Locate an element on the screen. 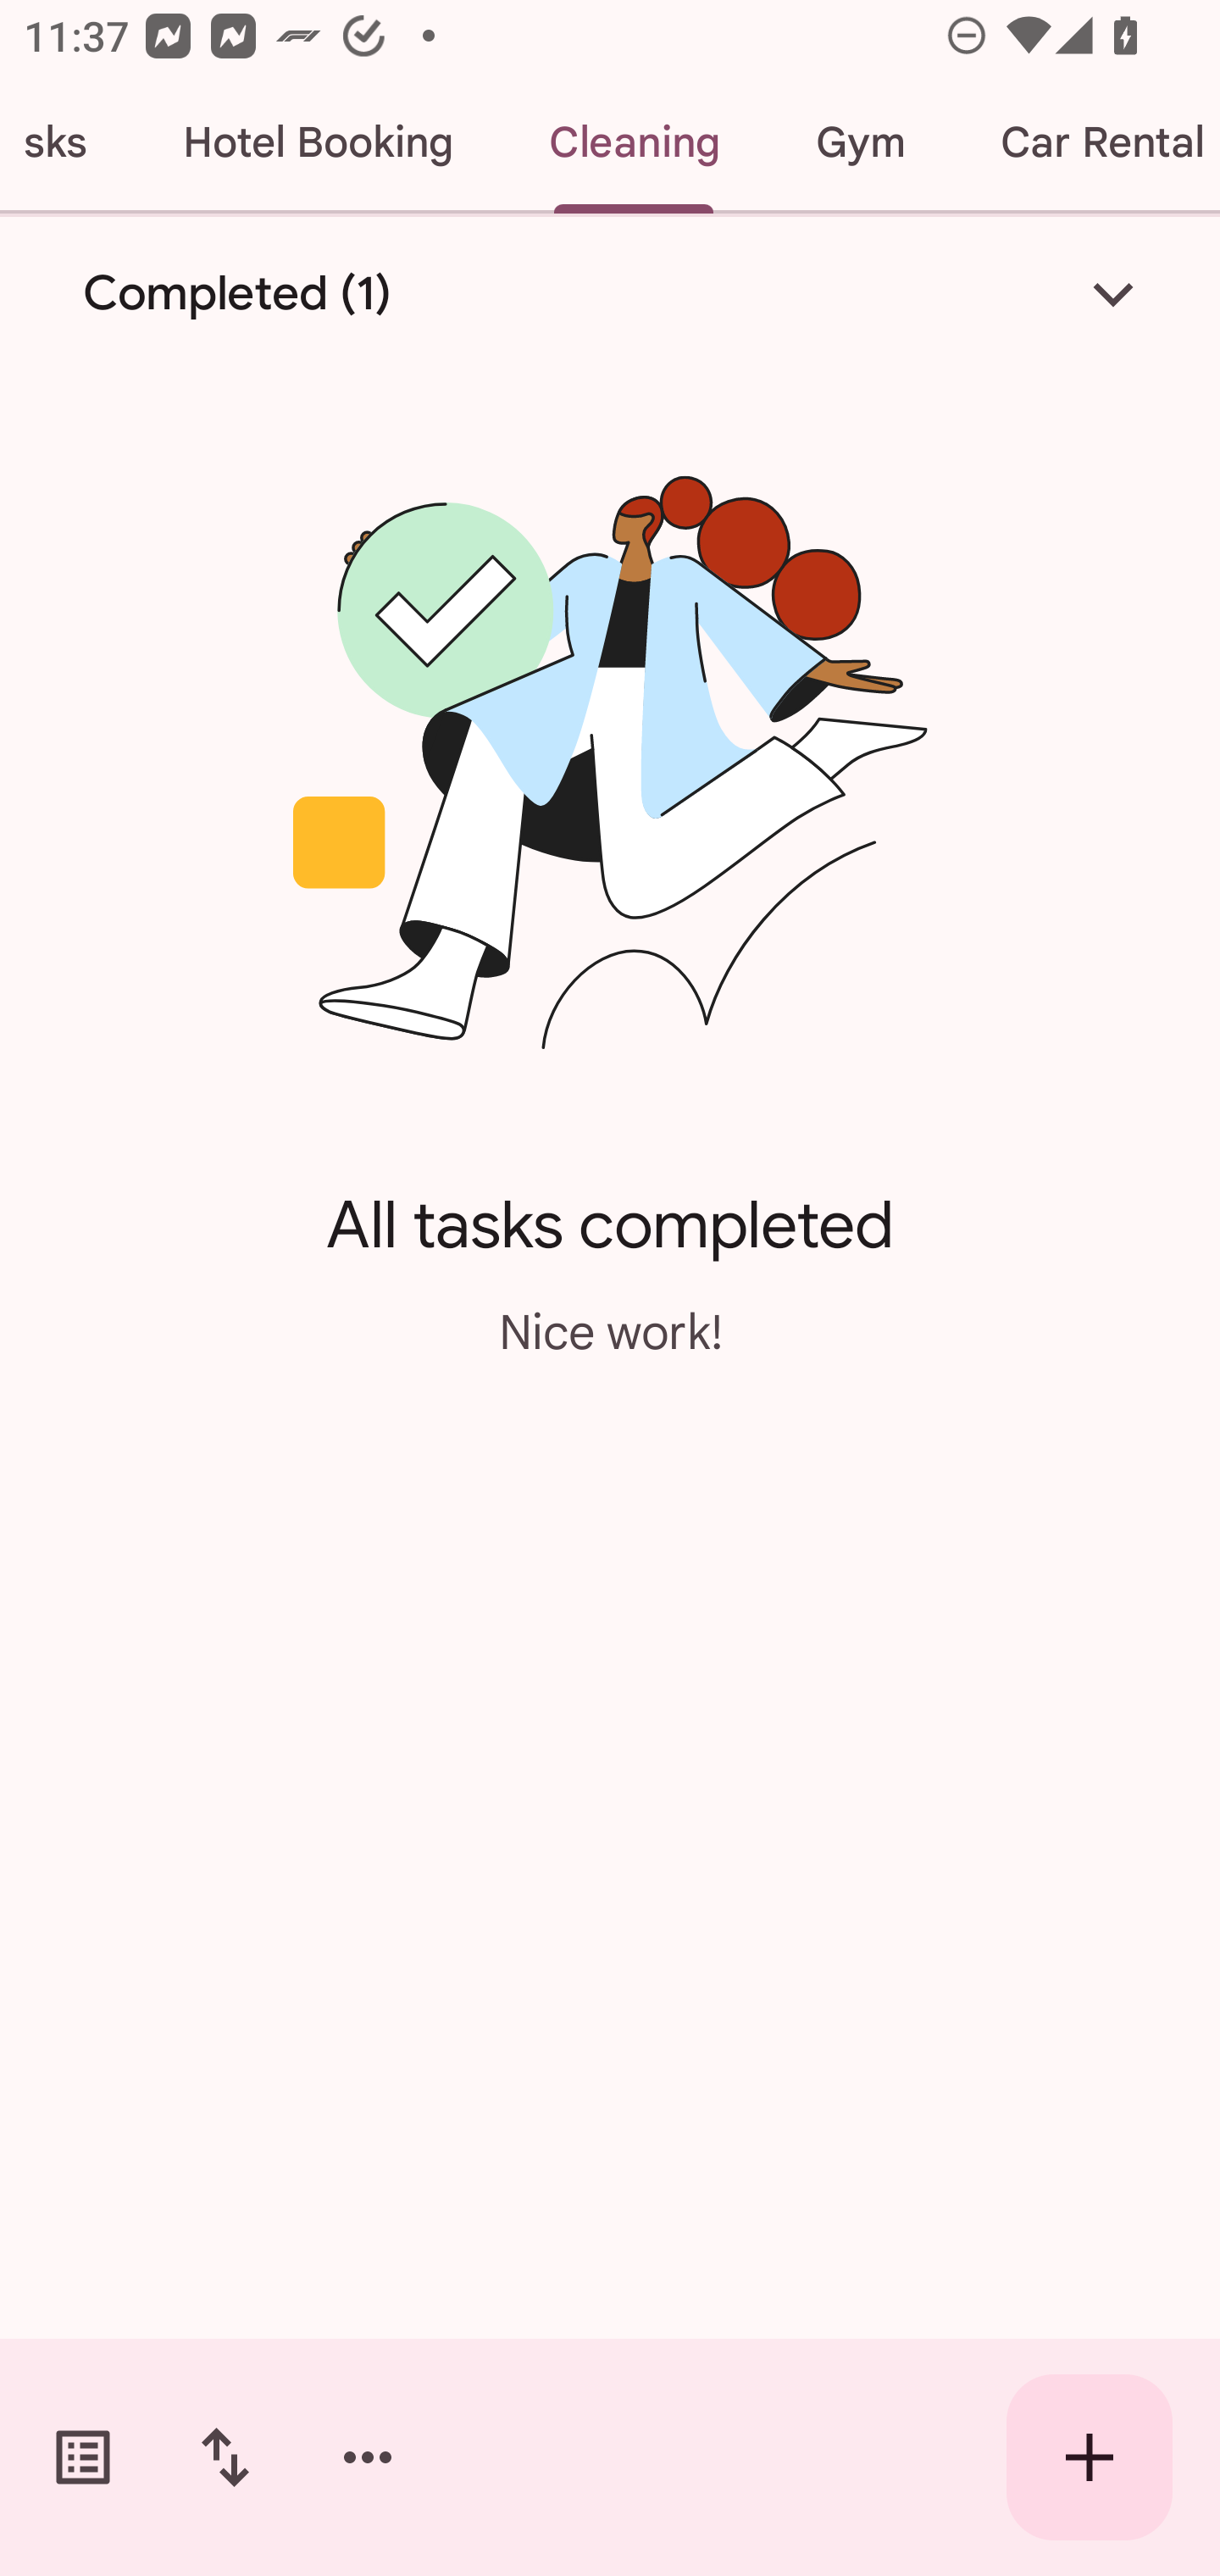  Switch task lists is located at coordinates (83, 2457).